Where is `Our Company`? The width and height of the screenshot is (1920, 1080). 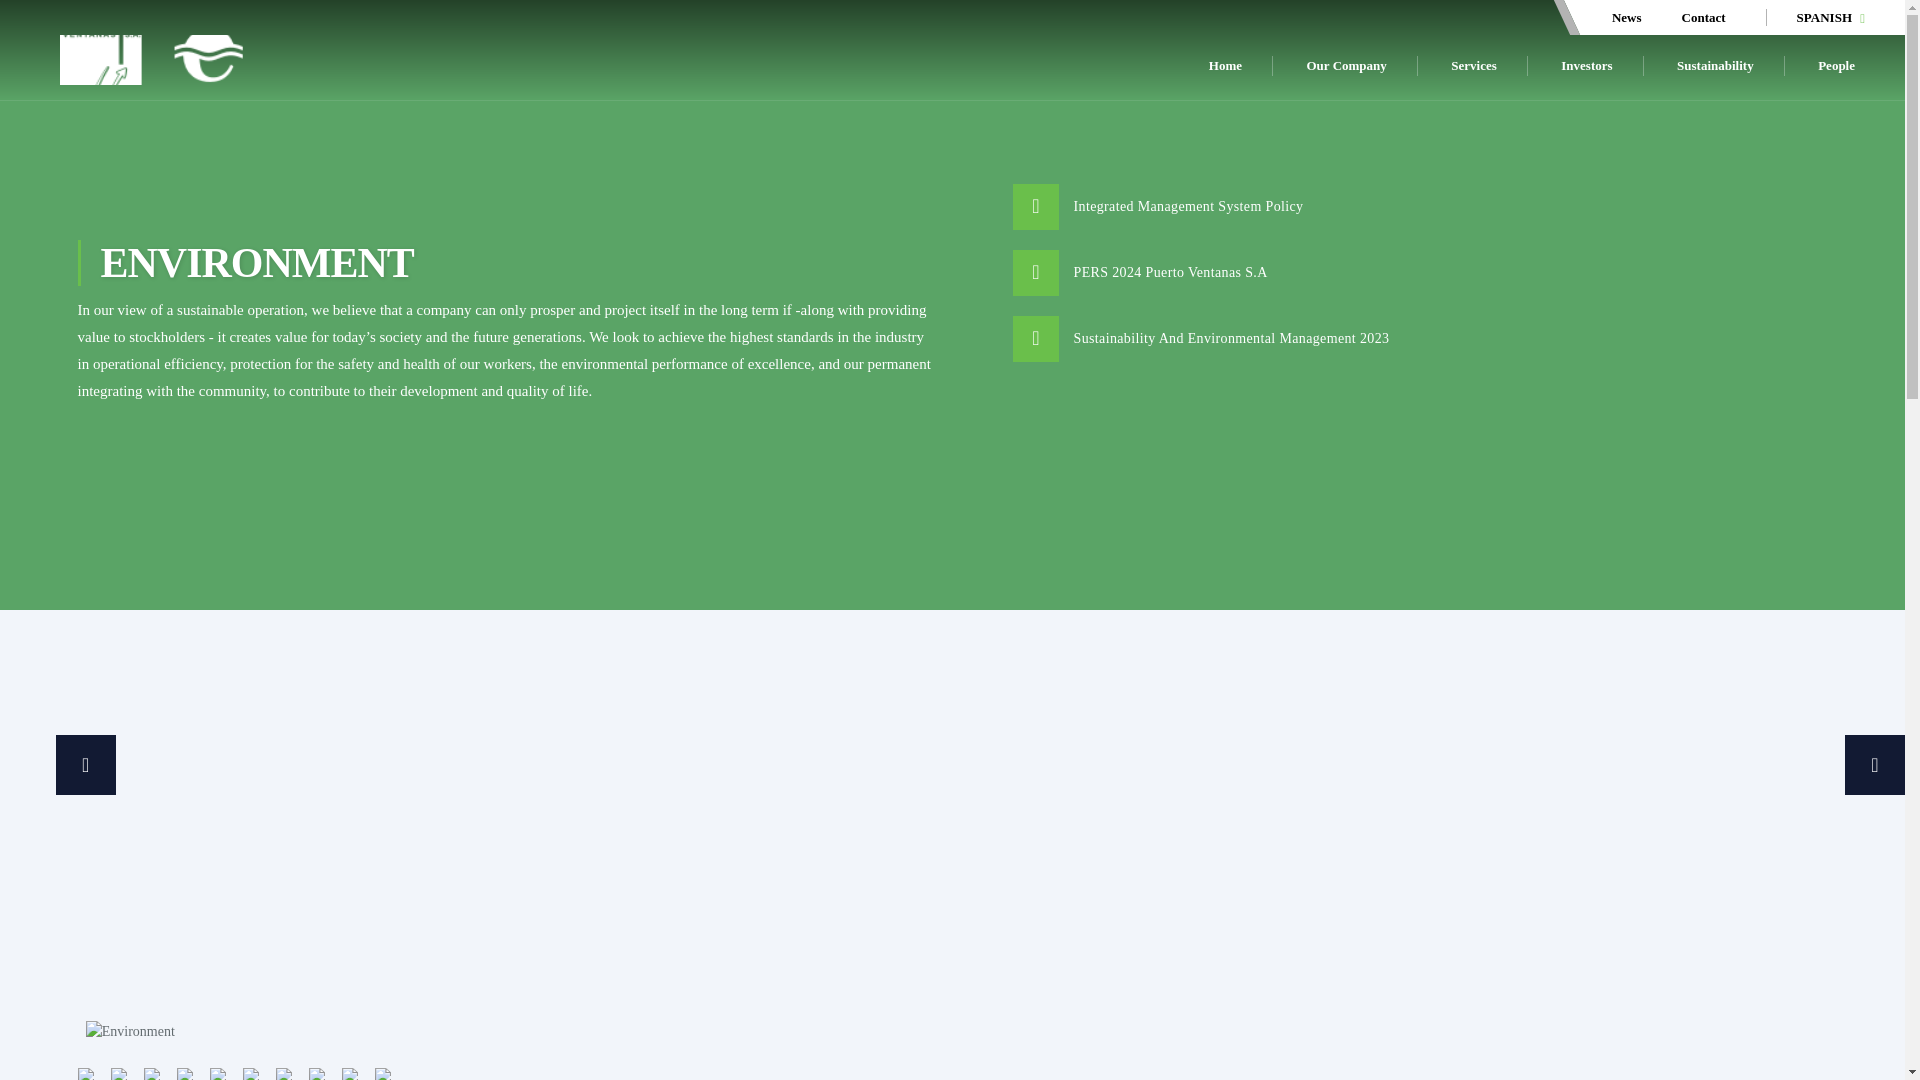 Our Company is located at coordinates (1346, 66).